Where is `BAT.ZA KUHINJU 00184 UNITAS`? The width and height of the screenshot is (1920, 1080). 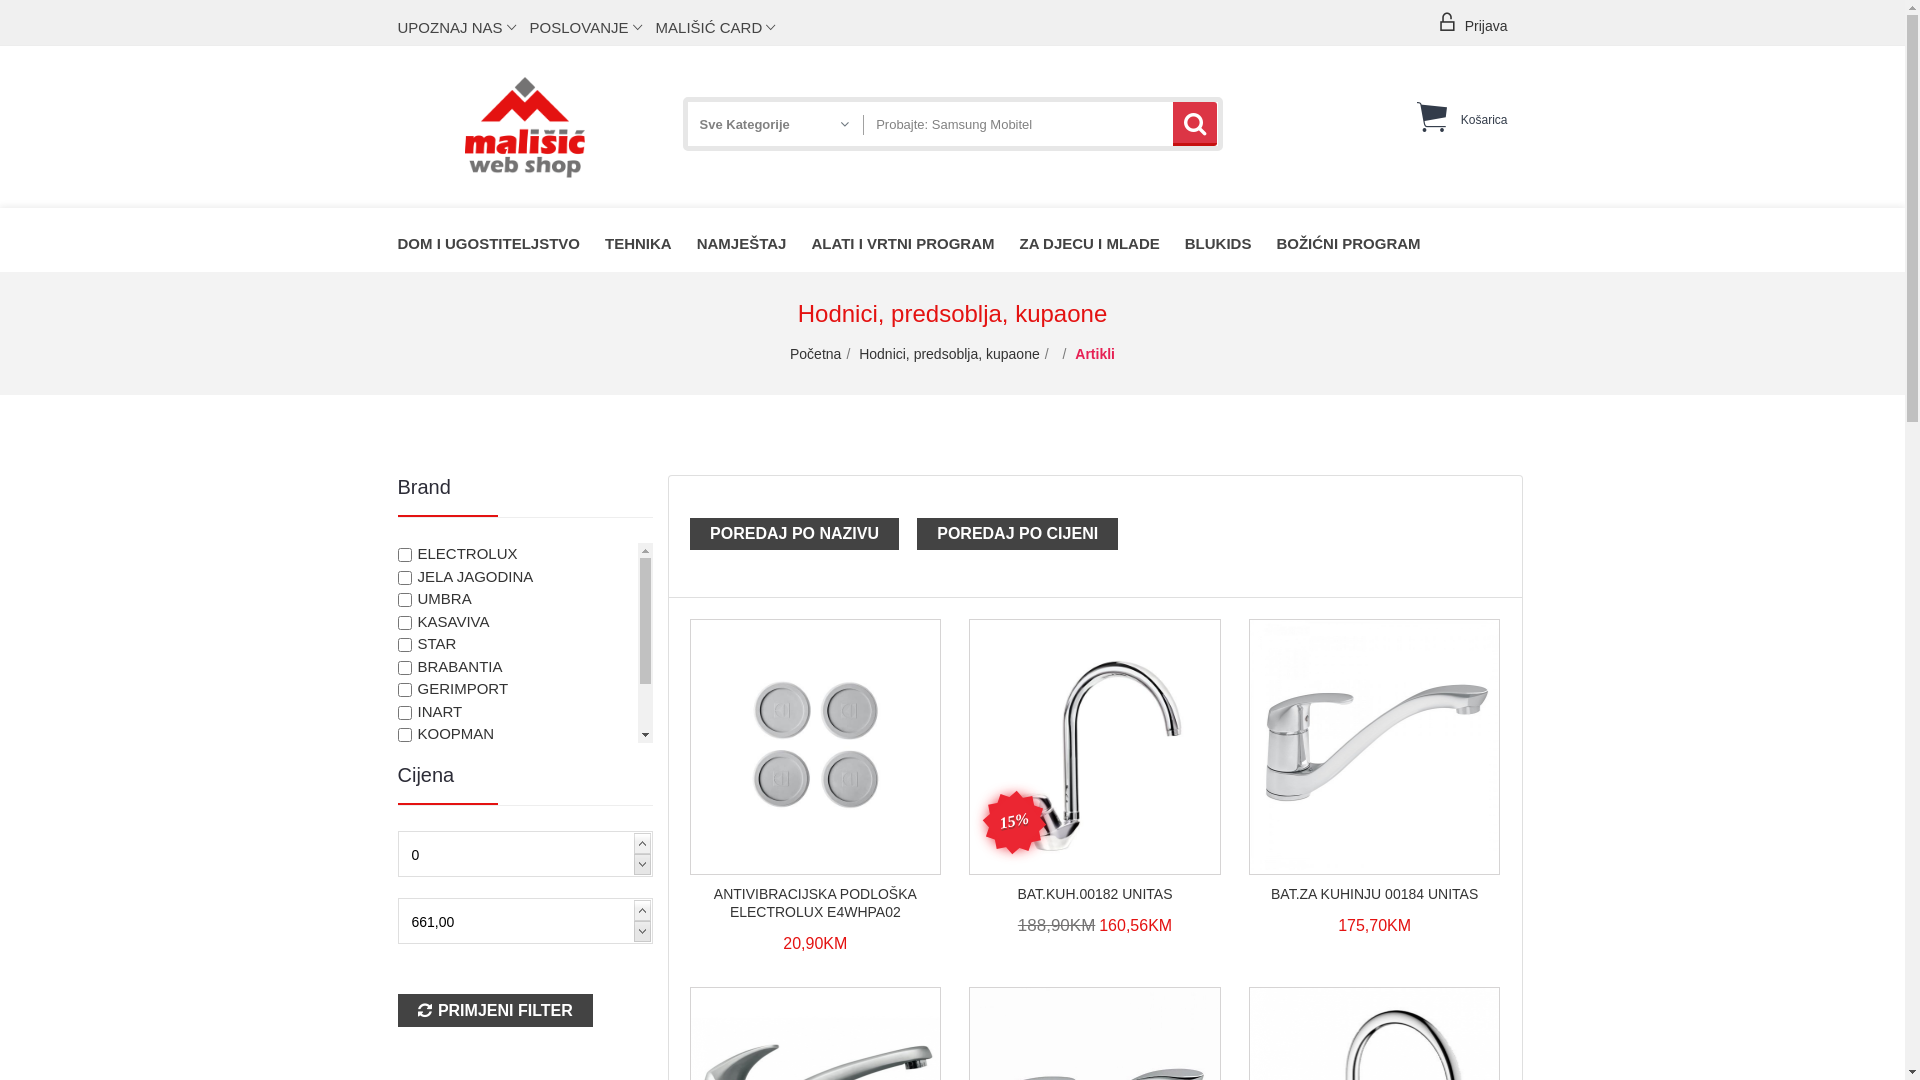 BAT.ZA KUHINJU 00184 UNITAS is located at coordinates (1375, 894).